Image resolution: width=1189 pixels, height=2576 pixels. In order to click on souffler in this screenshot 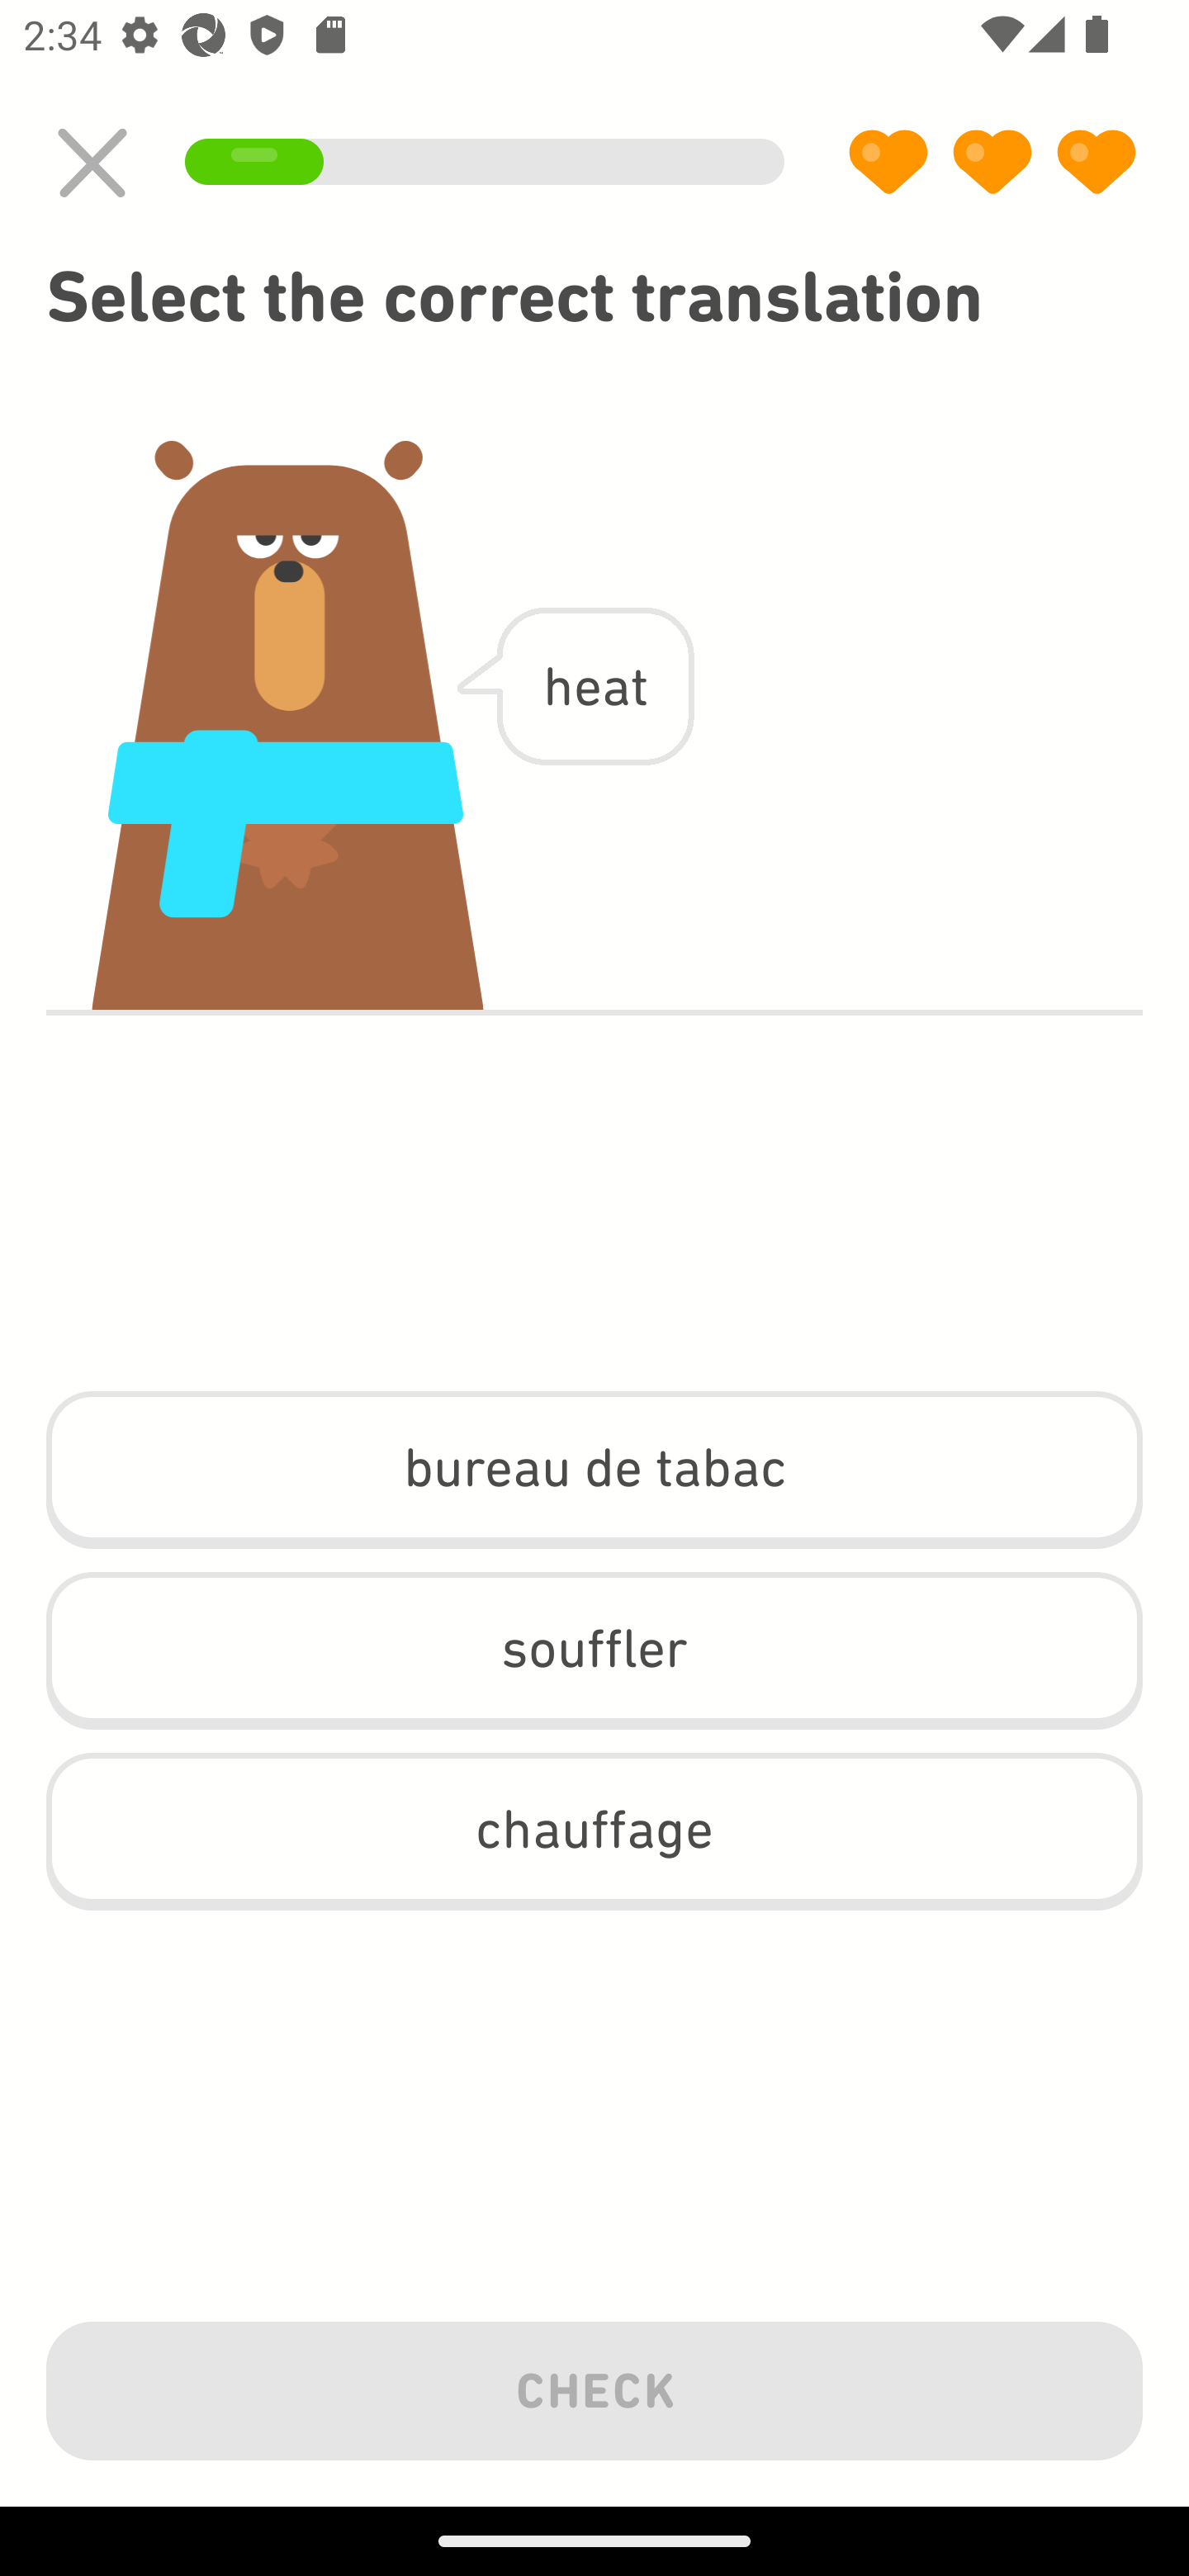, I will do `click(594, 1650)`.